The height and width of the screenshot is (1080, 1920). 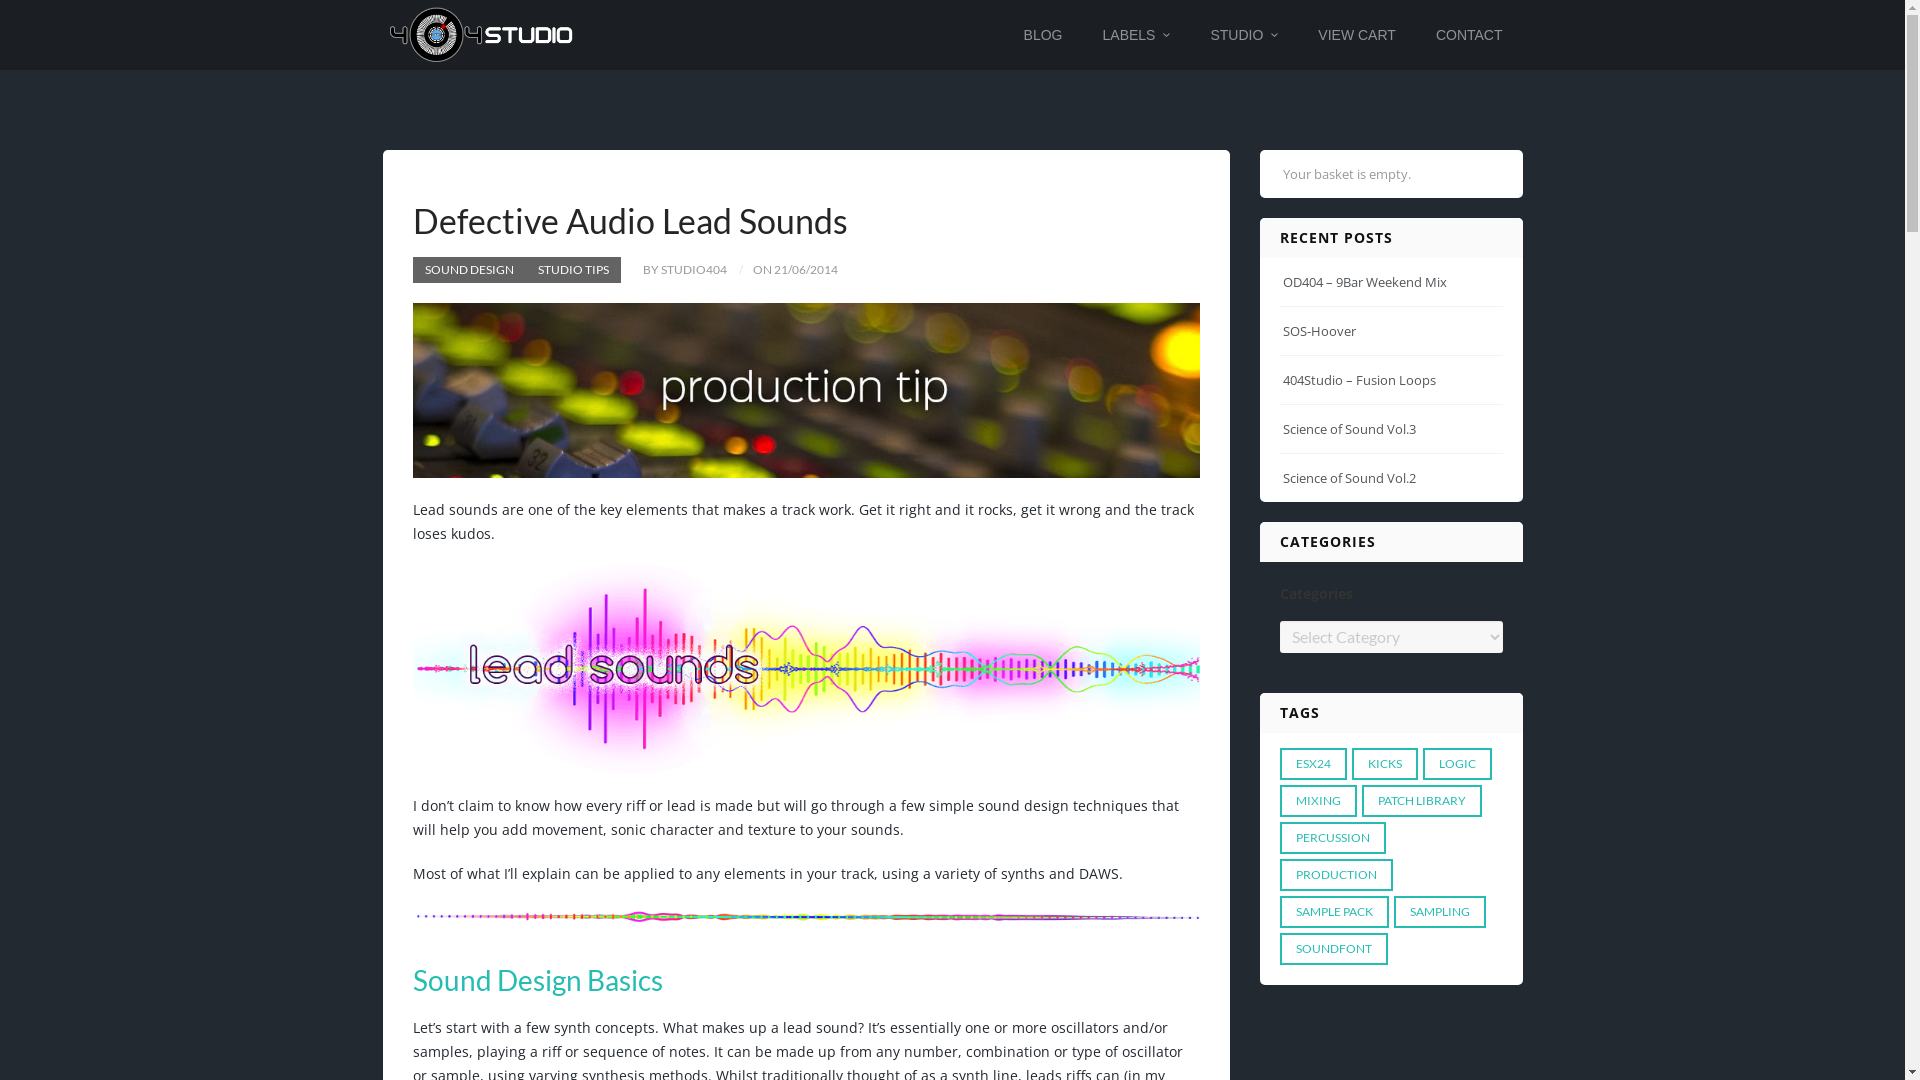 I want to click on BLOG, so click(x=1044, y=35).